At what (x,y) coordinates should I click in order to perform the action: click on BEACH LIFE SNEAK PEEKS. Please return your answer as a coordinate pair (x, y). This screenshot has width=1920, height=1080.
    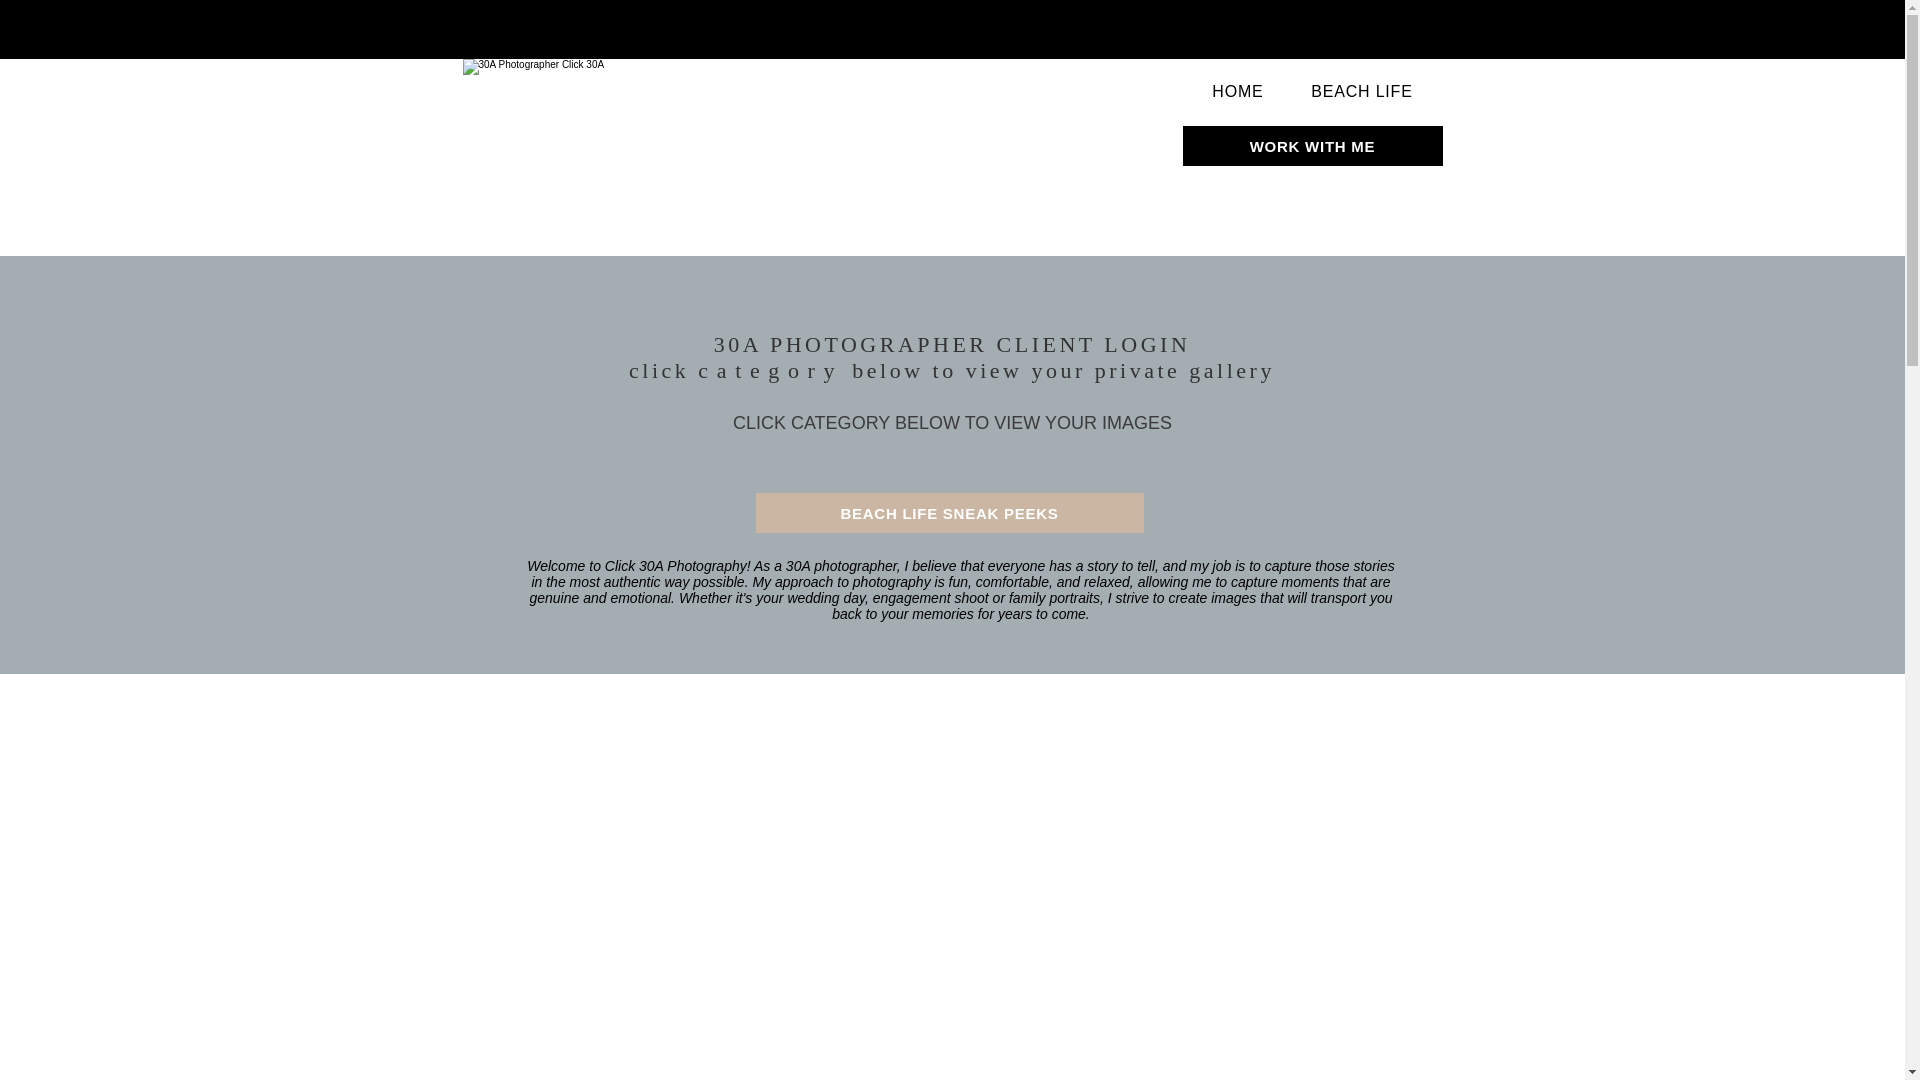
    Looking at the image, I should click on (950, 512).